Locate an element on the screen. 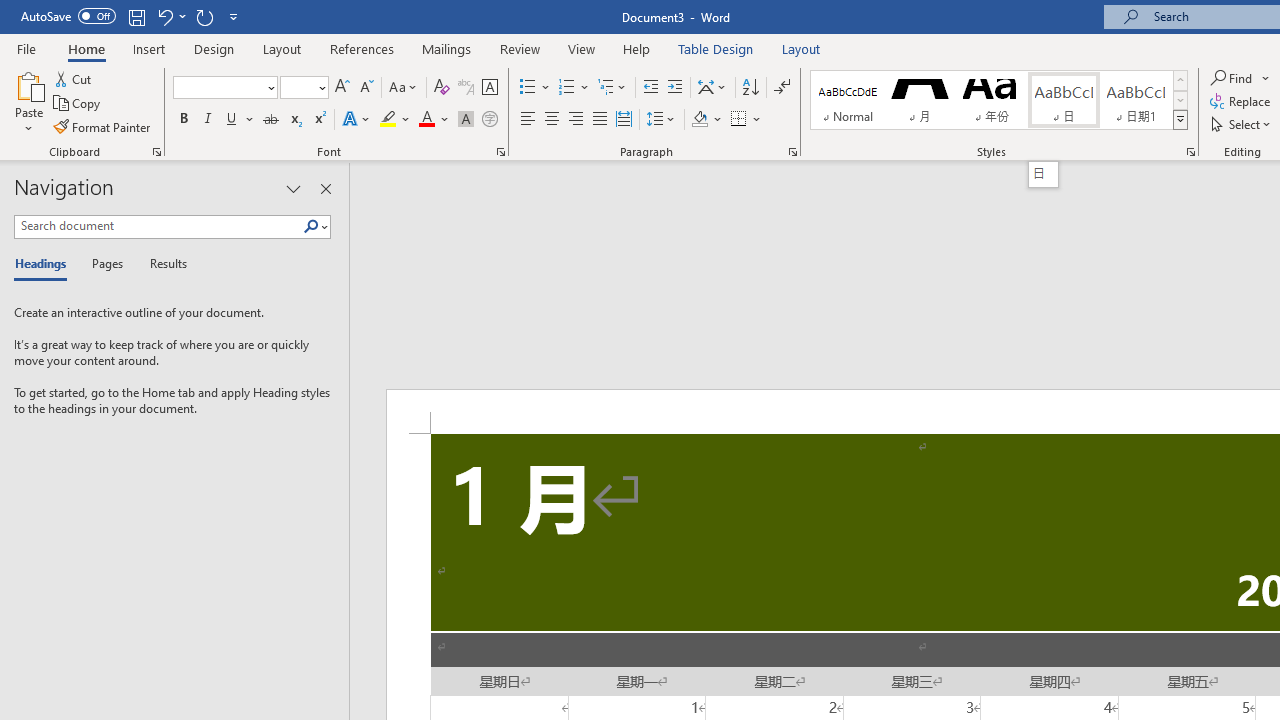  Grow Font is located at coordinates (342, 88).